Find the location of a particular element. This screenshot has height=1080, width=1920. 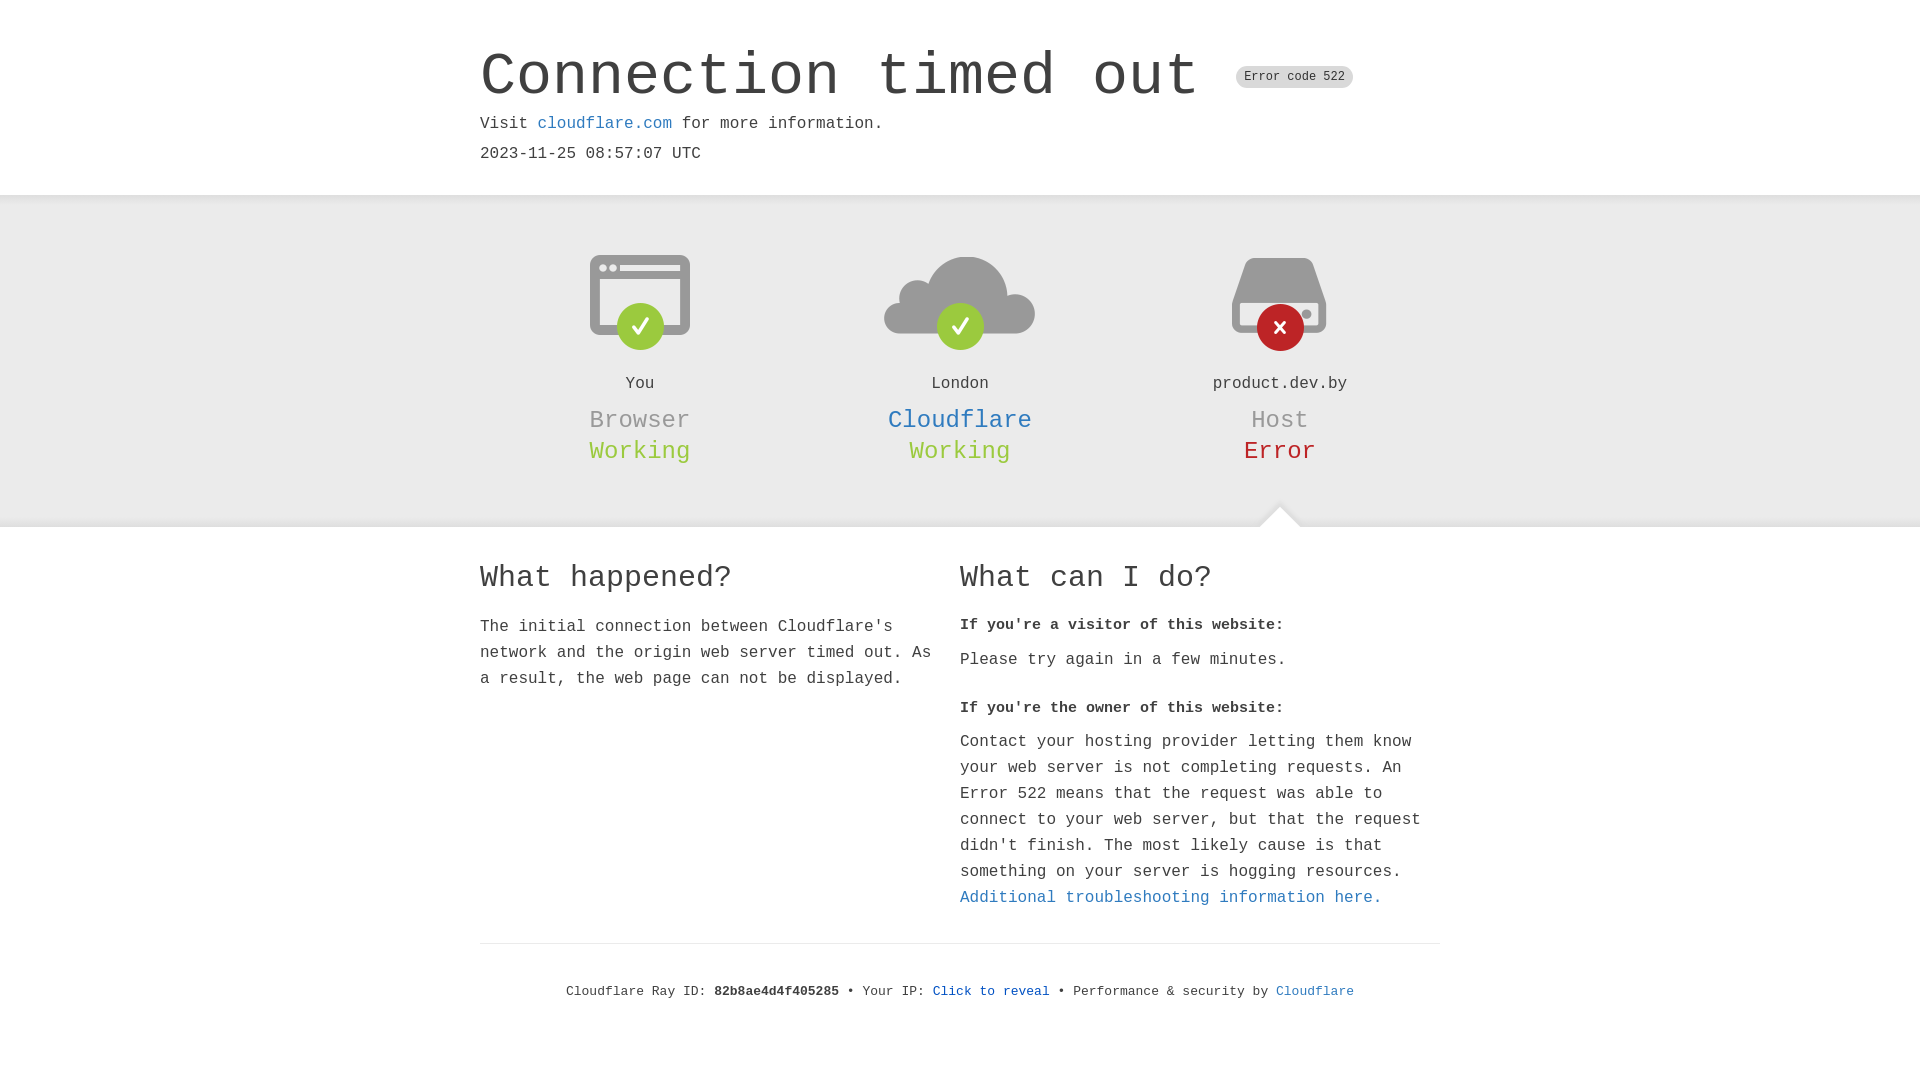

Click to reveal is located at coordinates (992, 992).